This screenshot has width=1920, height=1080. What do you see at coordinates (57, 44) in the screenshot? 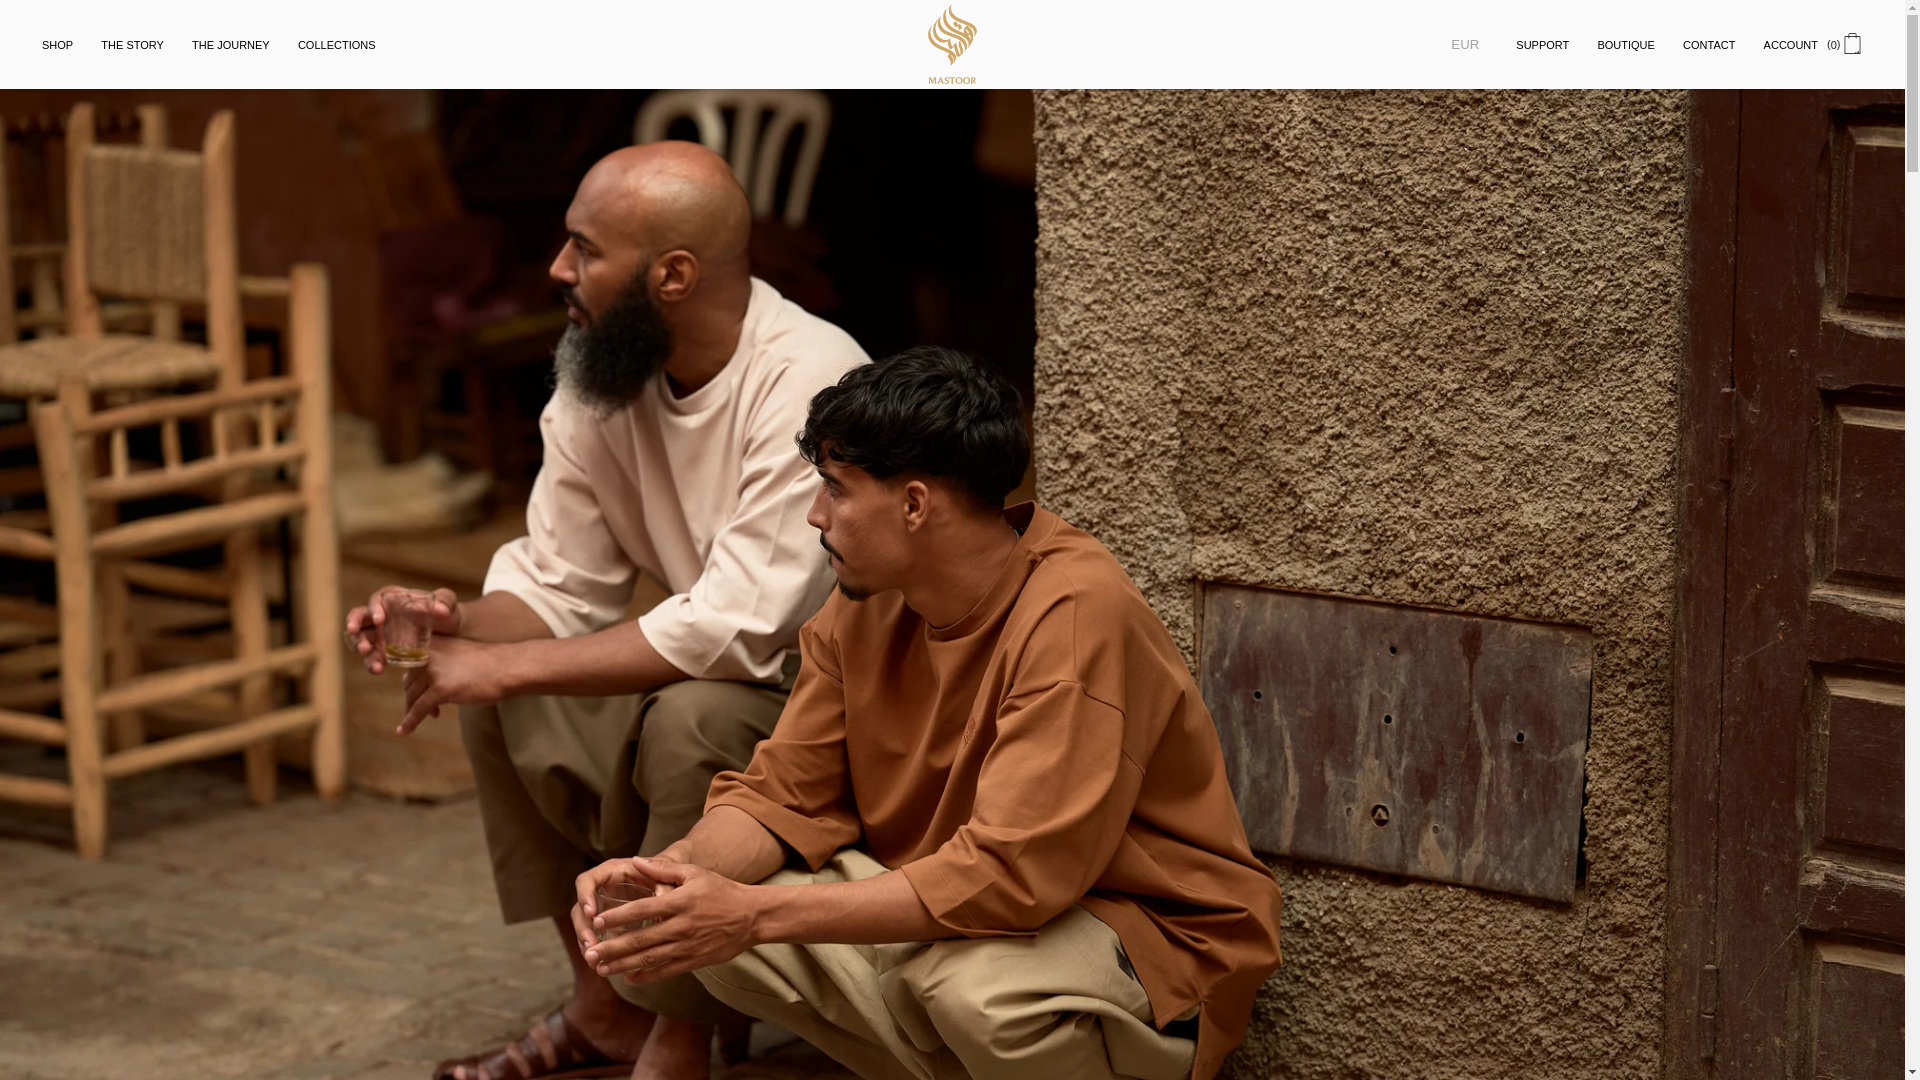
I see `SHOP` at bounding box center [57, 44].